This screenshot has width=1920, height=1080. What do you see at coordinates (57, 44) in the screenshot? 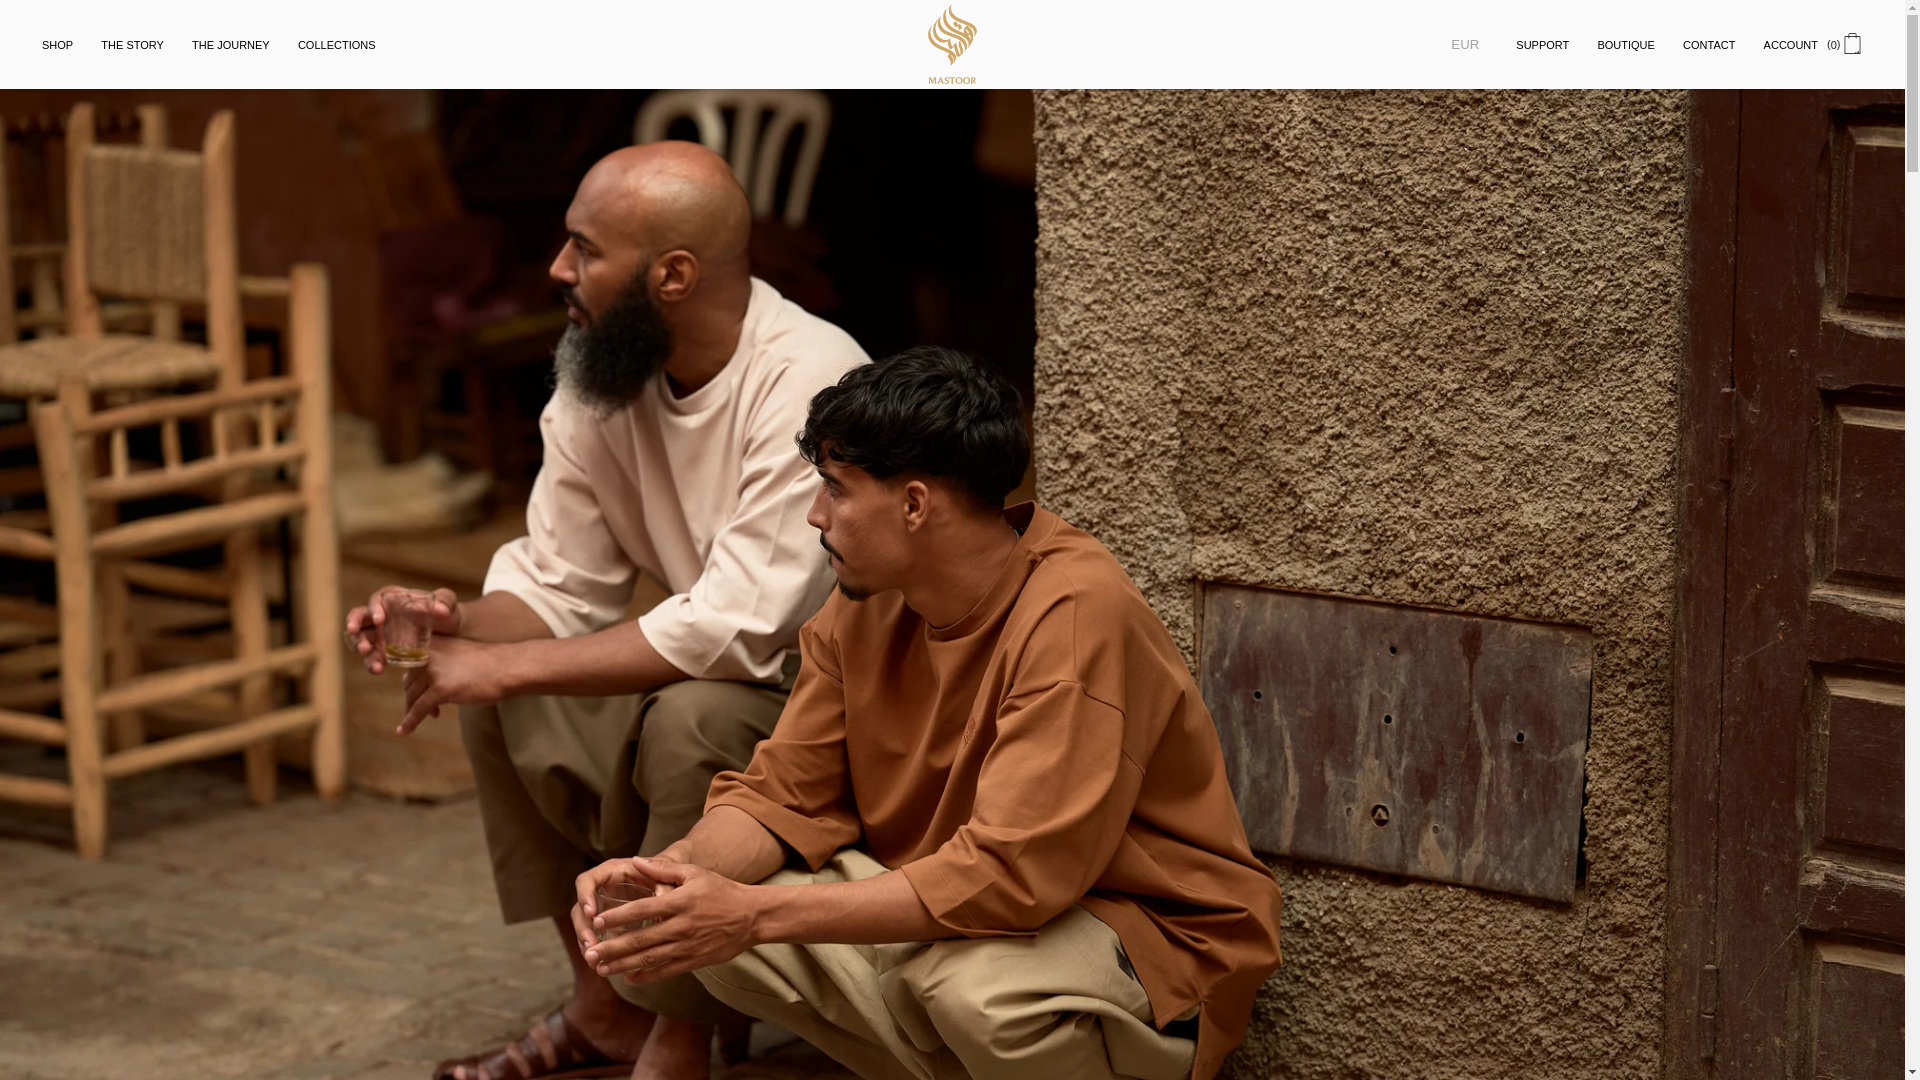
I see `SHOP` at bounding box center [57, 44].